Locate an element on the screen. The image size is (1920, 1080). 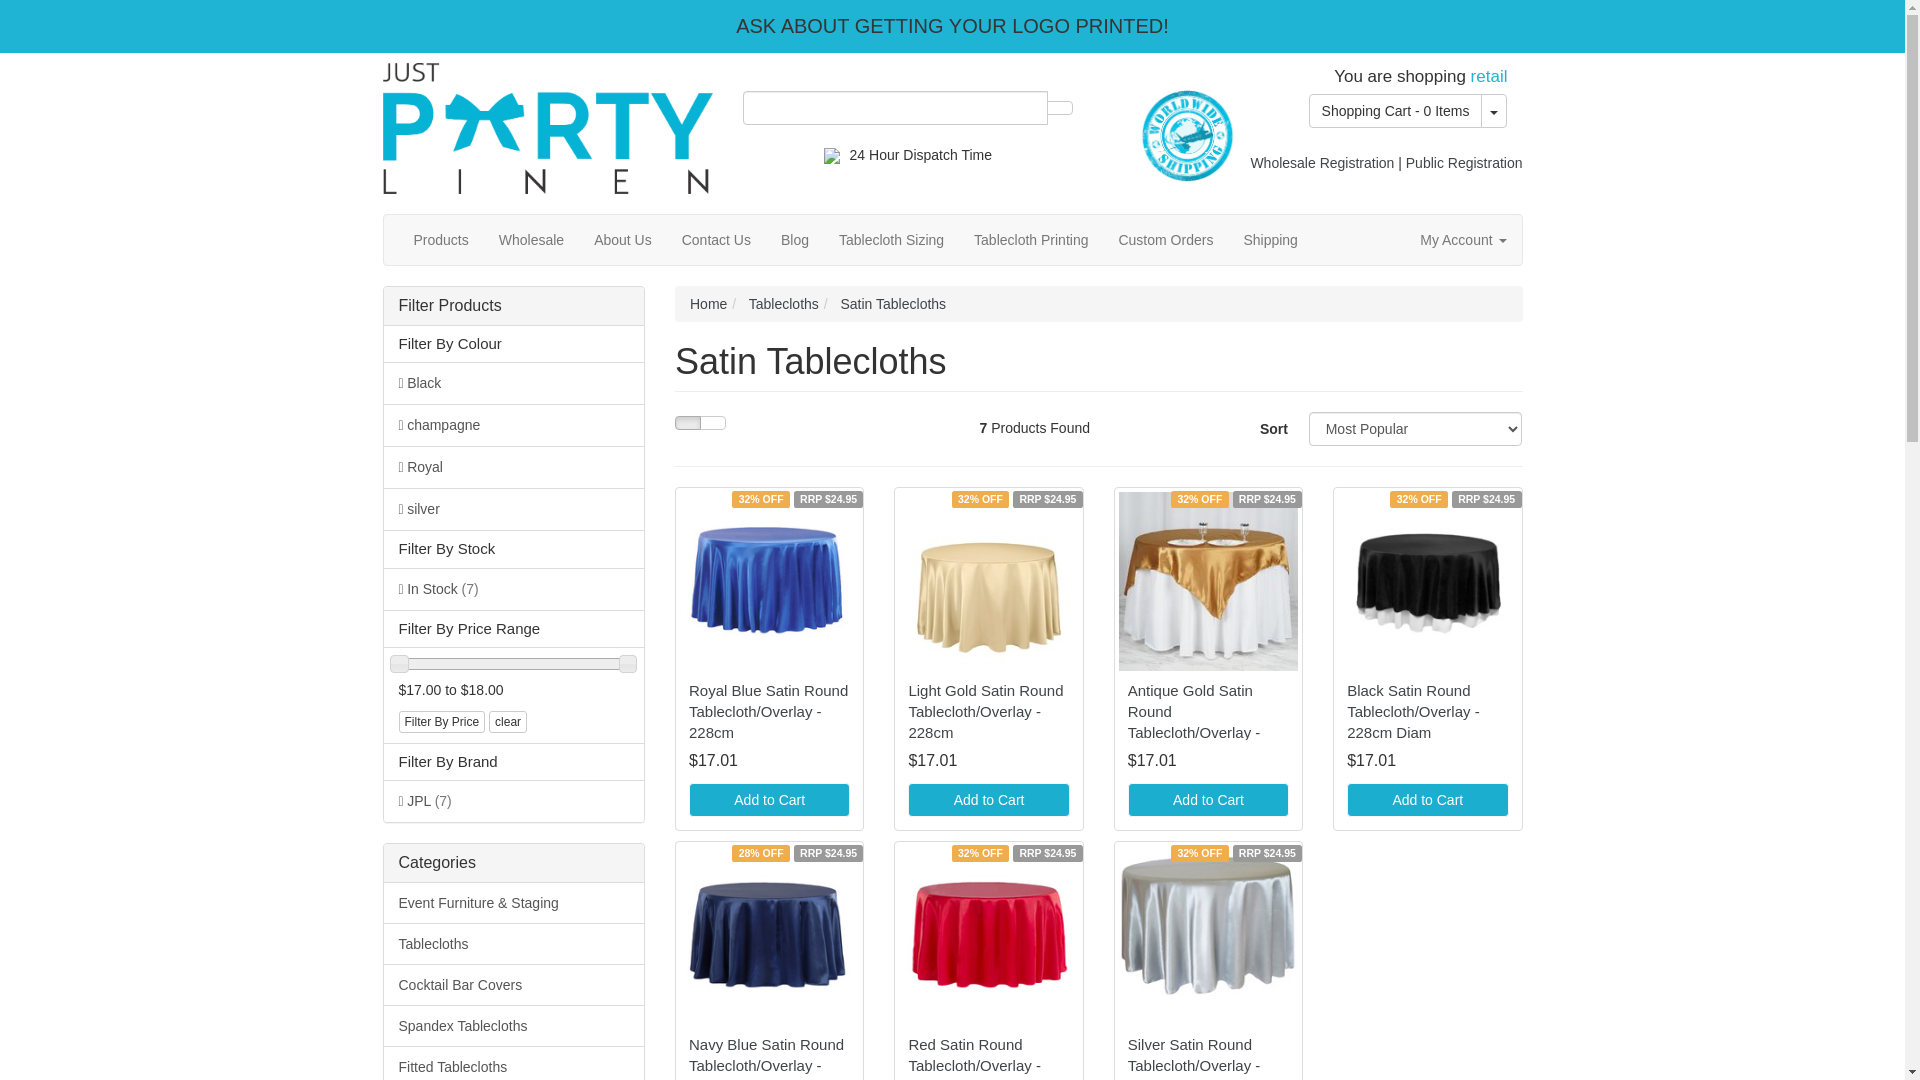
clear is located at coordinates (508, 722).